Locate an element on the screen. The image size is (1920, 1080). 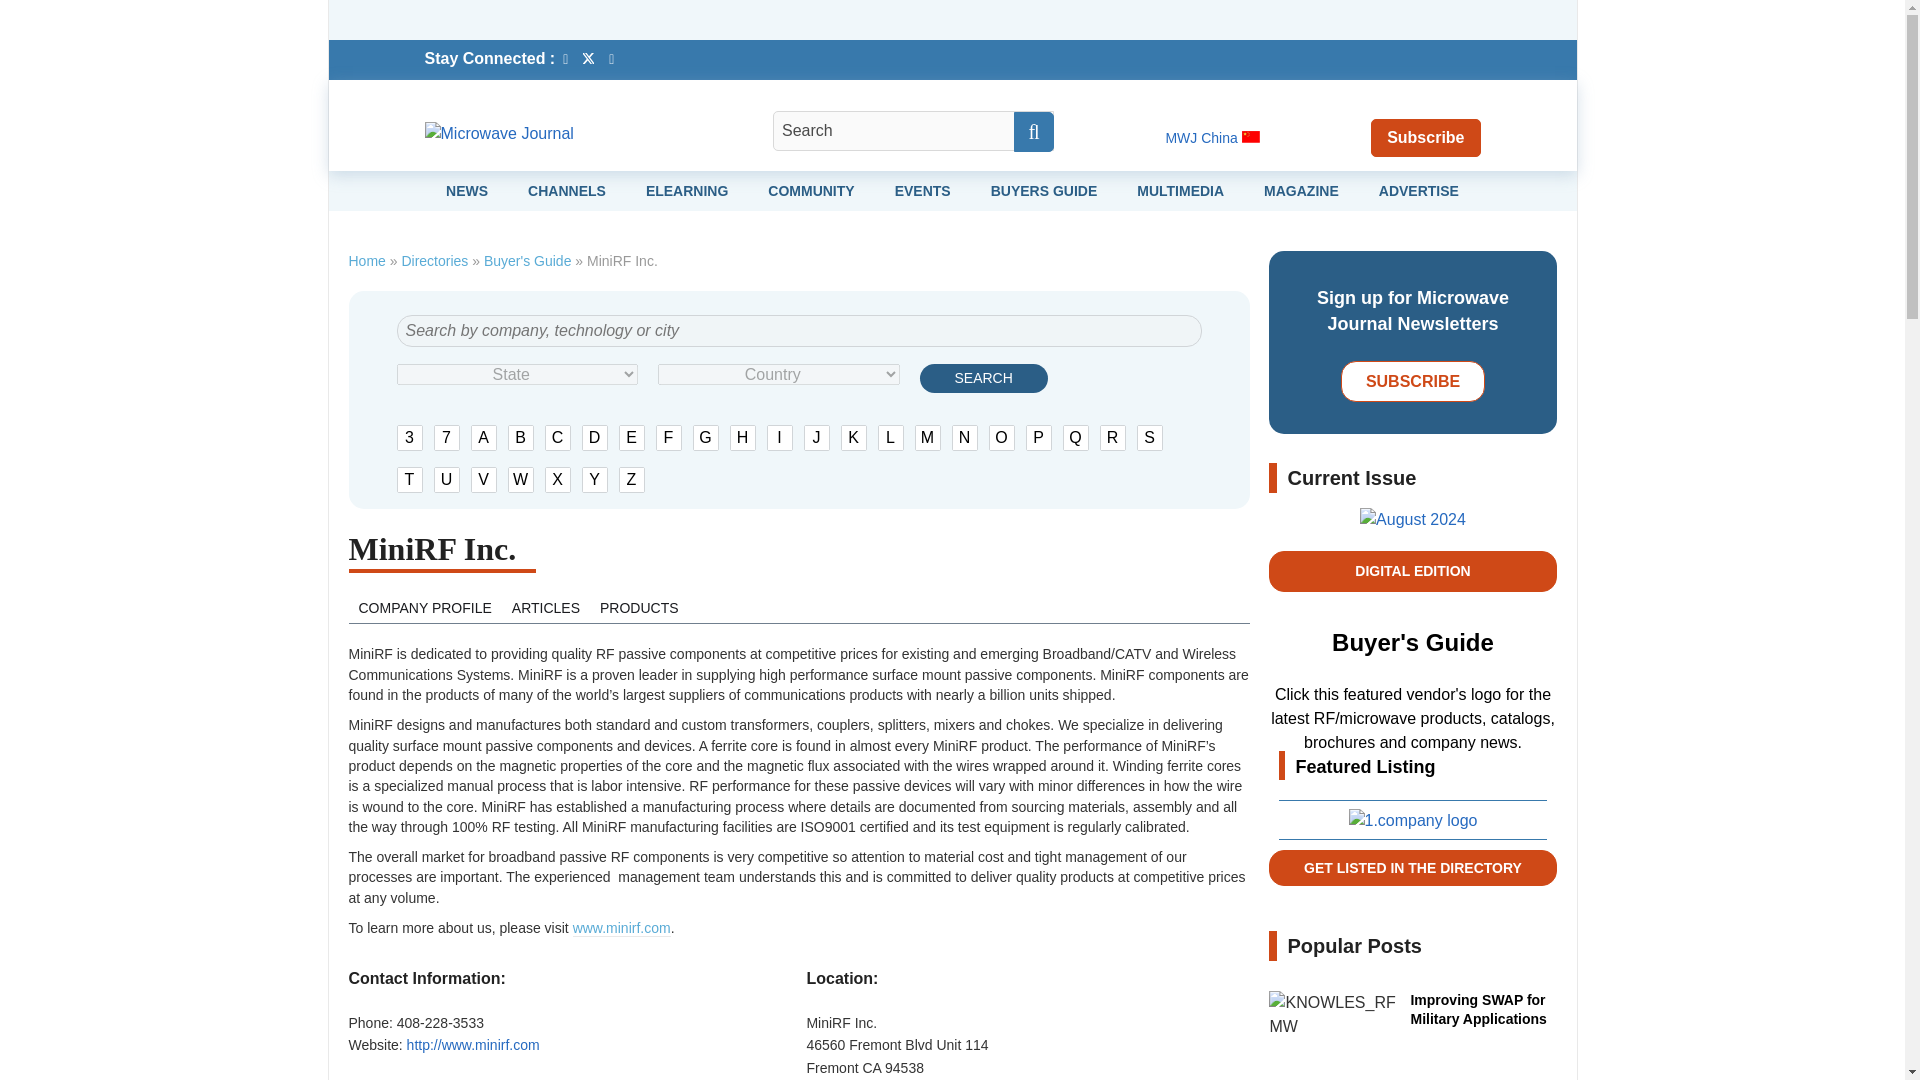
CHANNELS is located at coordinates (567, 190).